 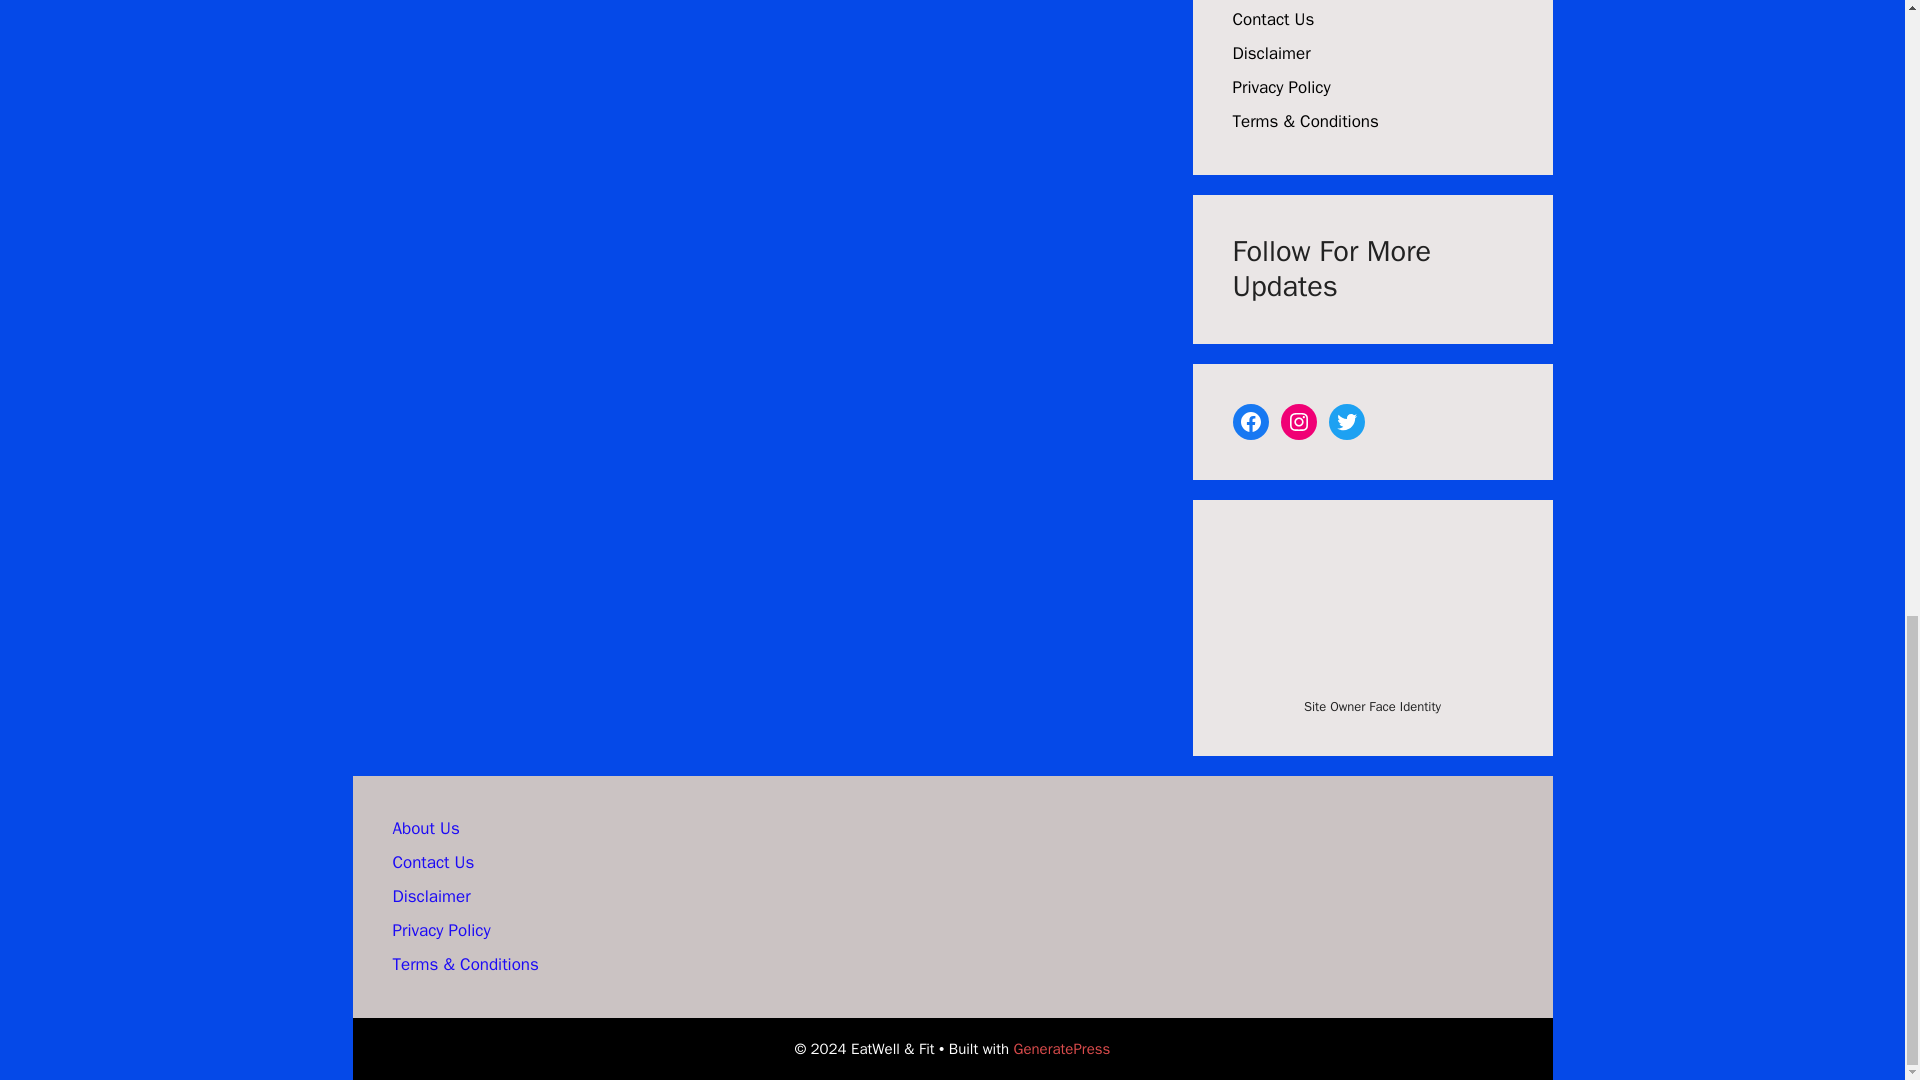 What do you see at coordinates (1250, 421) in the screenshot?
I see `Facebook` at bounding box center [1250, 421].